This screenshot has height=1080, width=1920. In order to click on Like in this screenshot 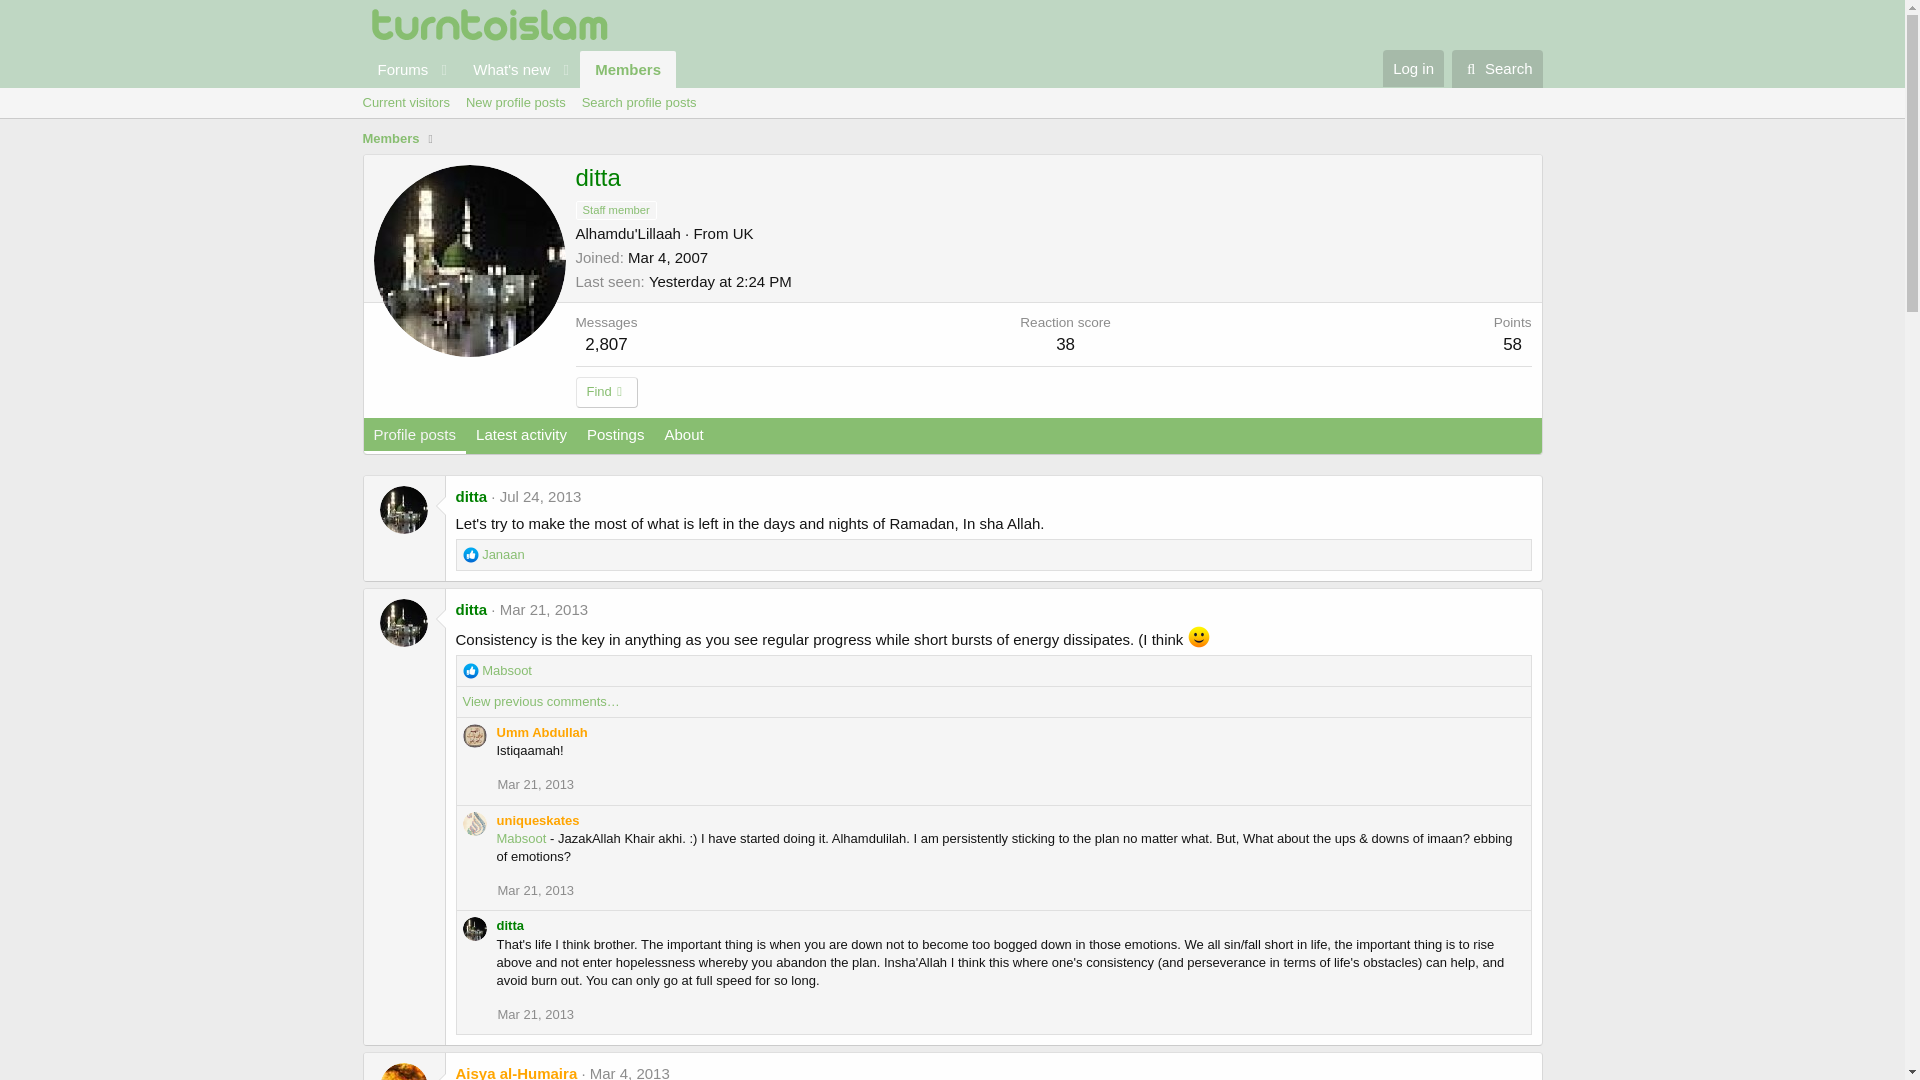, I will do `click(470, 671)`.